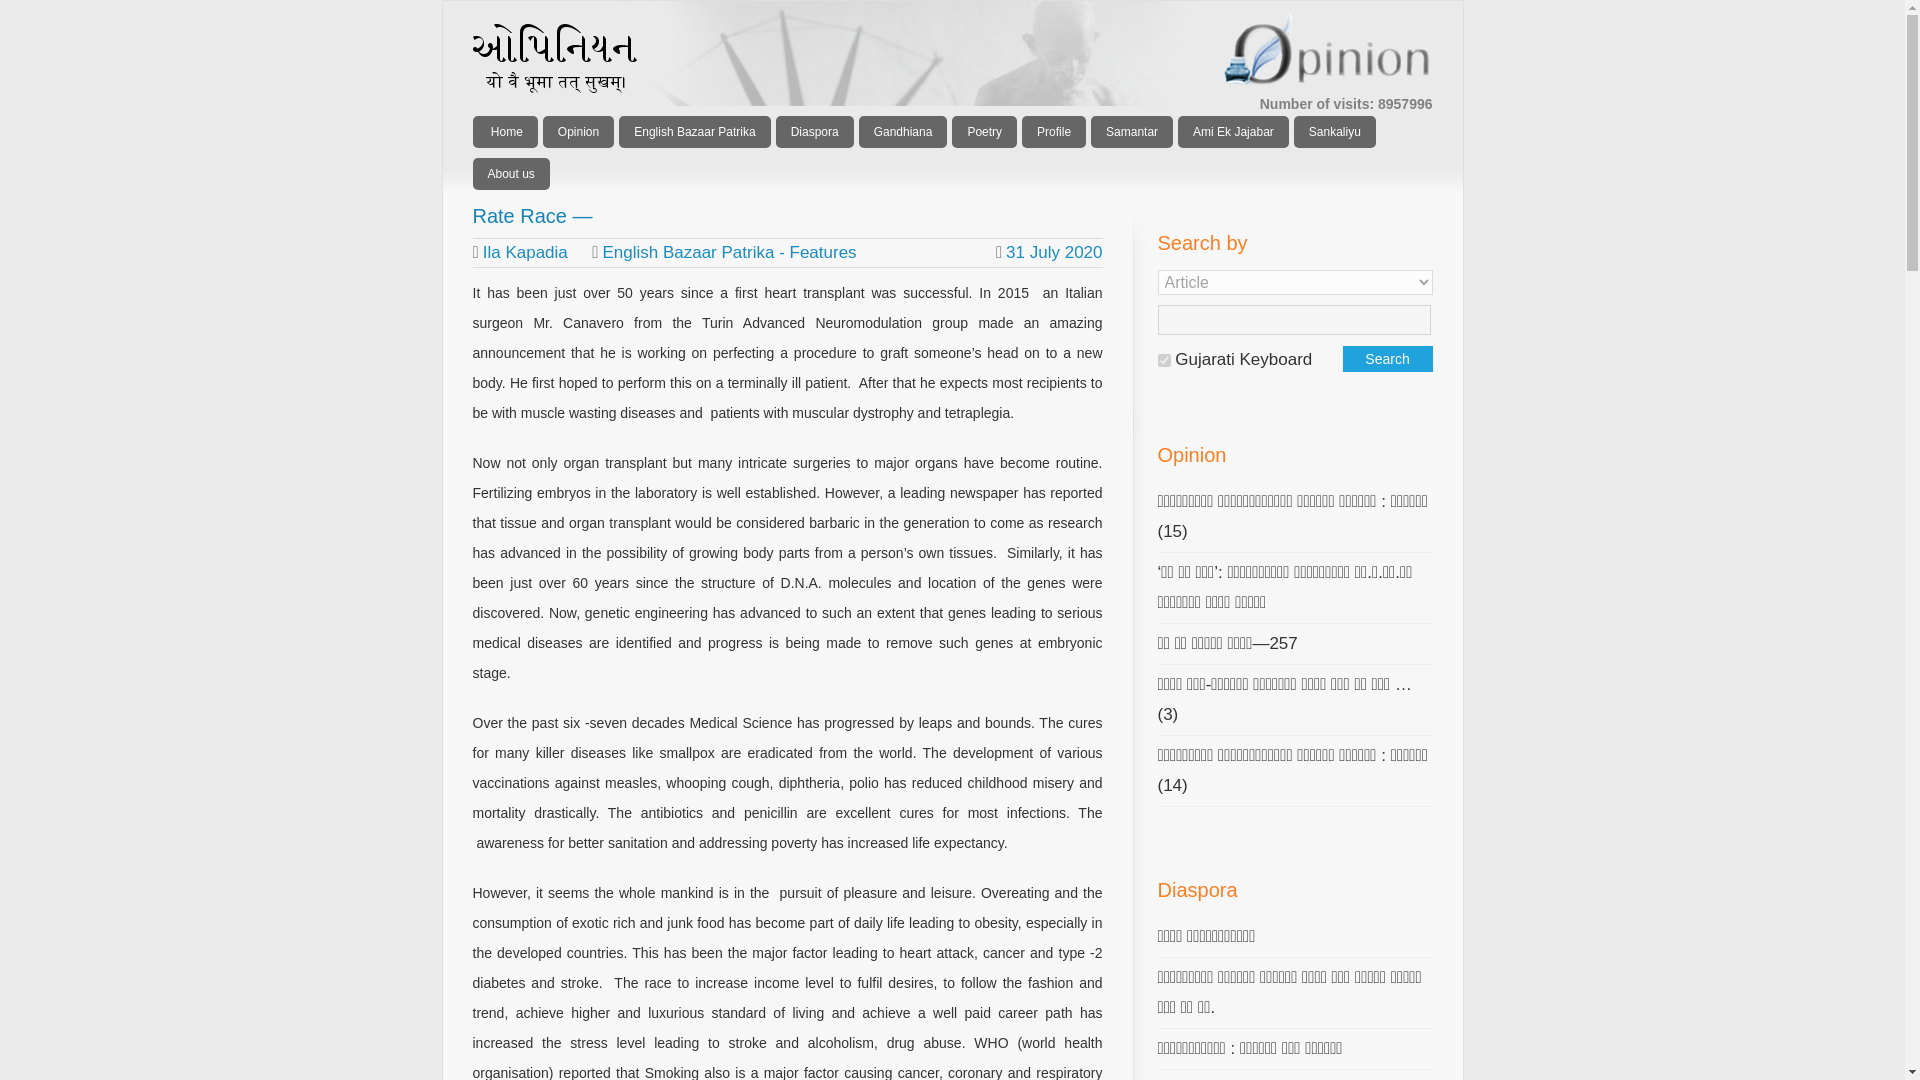 The image size is (1920, 1080). What do you see at coordinates (1049, 252) in the screenshot?
I see `31 July 2020` at bounding box center [1049, 252].